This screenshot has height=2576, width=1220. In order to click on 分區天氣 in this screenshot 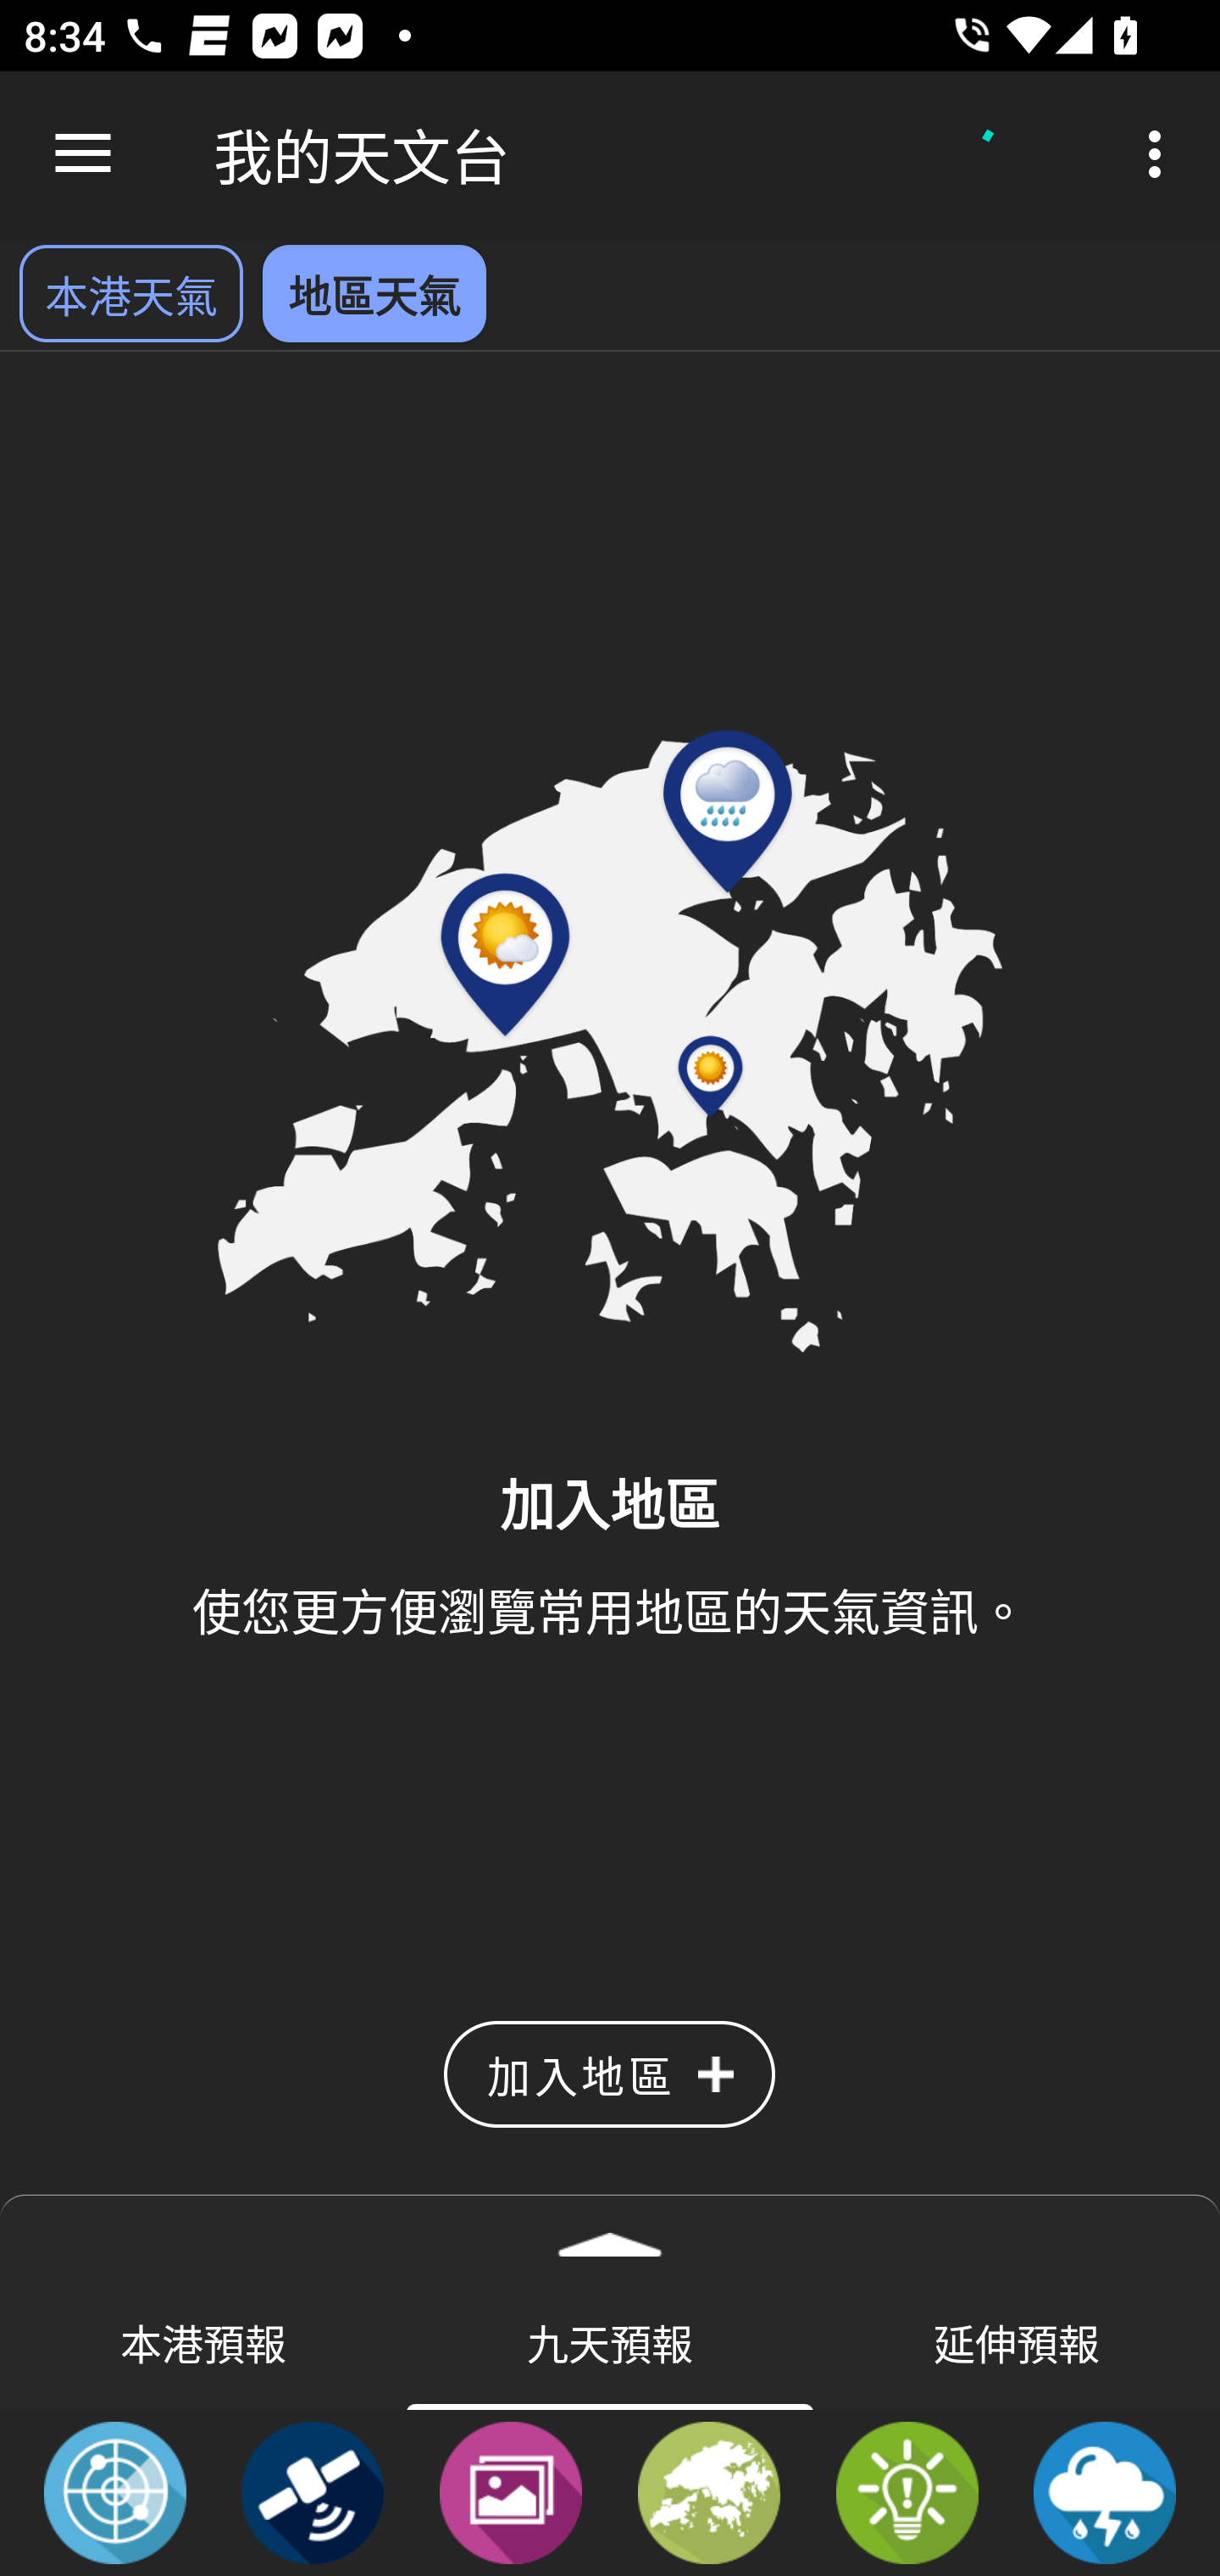, I will do `click(709, 2491)`.